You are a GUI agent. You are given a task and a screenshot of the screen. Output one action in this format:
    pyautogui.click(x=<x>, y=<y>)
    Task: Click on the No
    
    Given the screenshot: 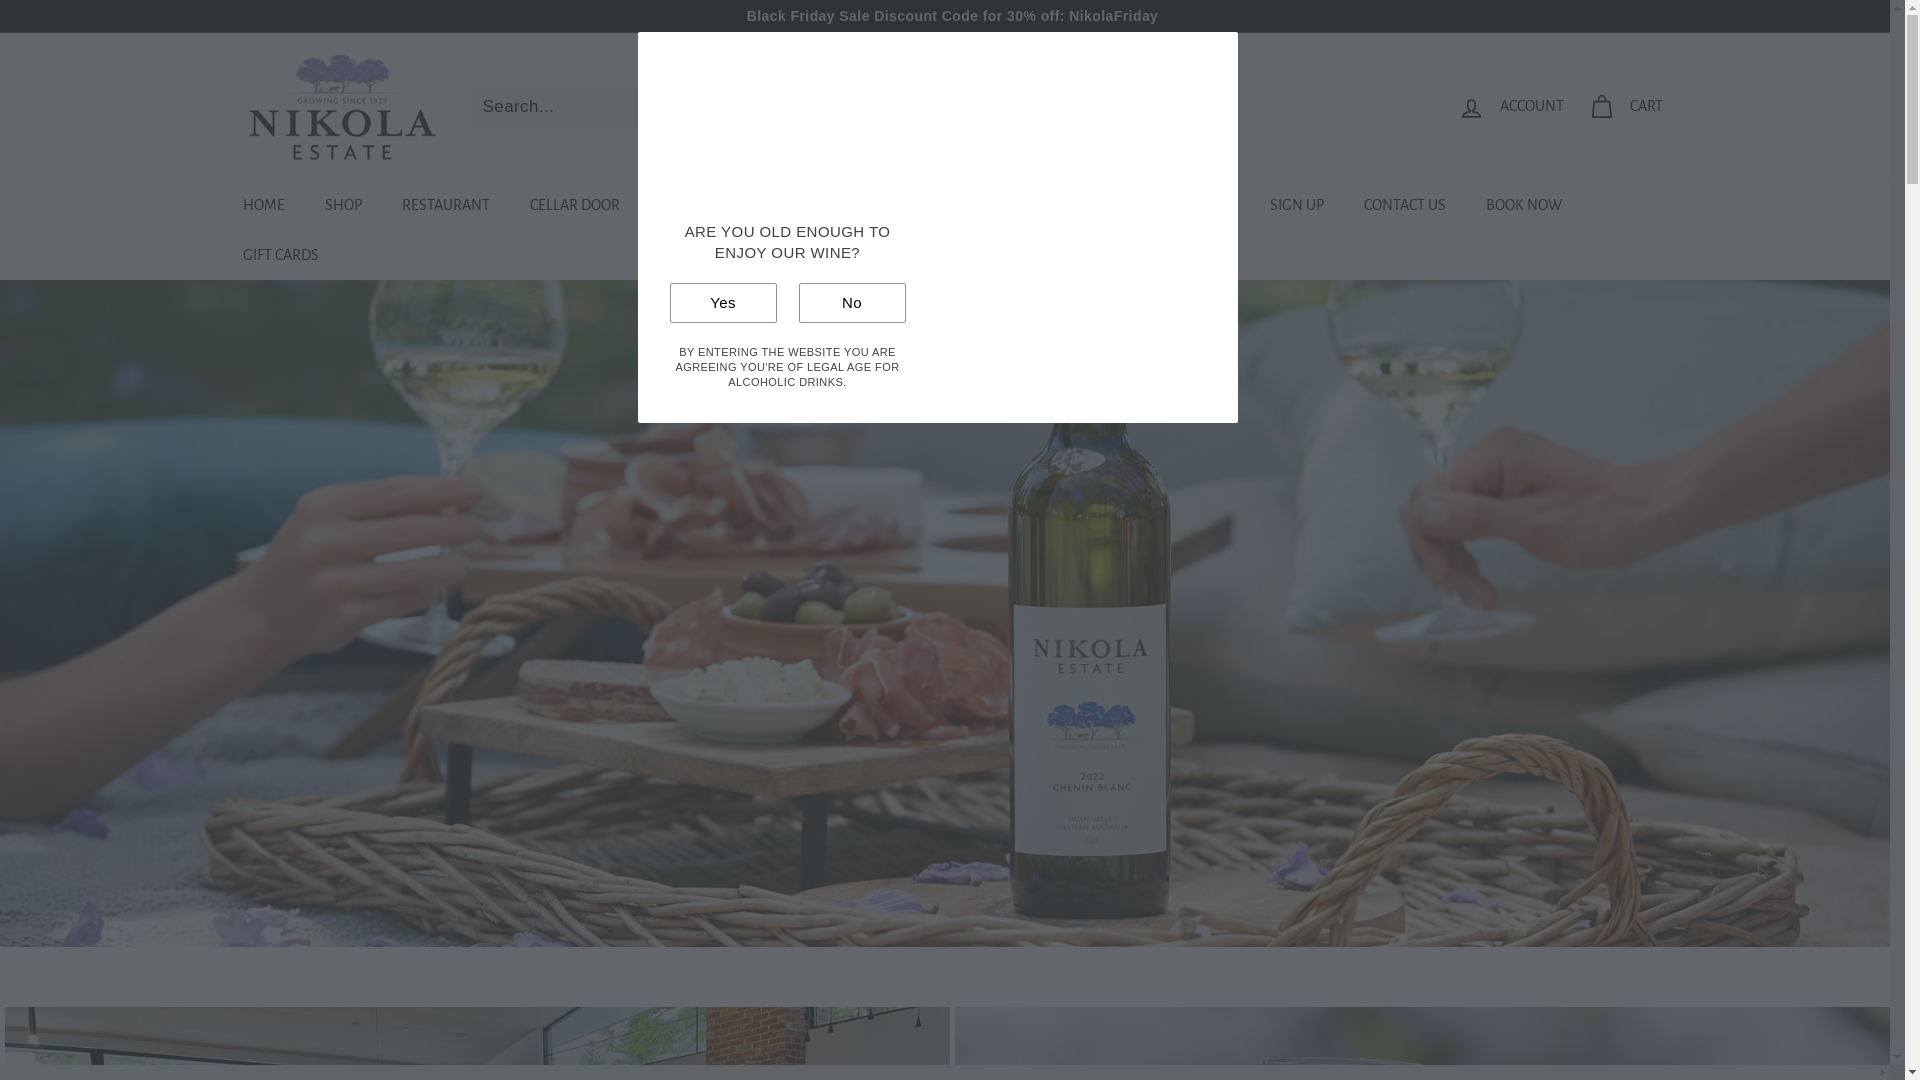 What is the action you would take?
    pyautogui.click(x=852, y=302)
    